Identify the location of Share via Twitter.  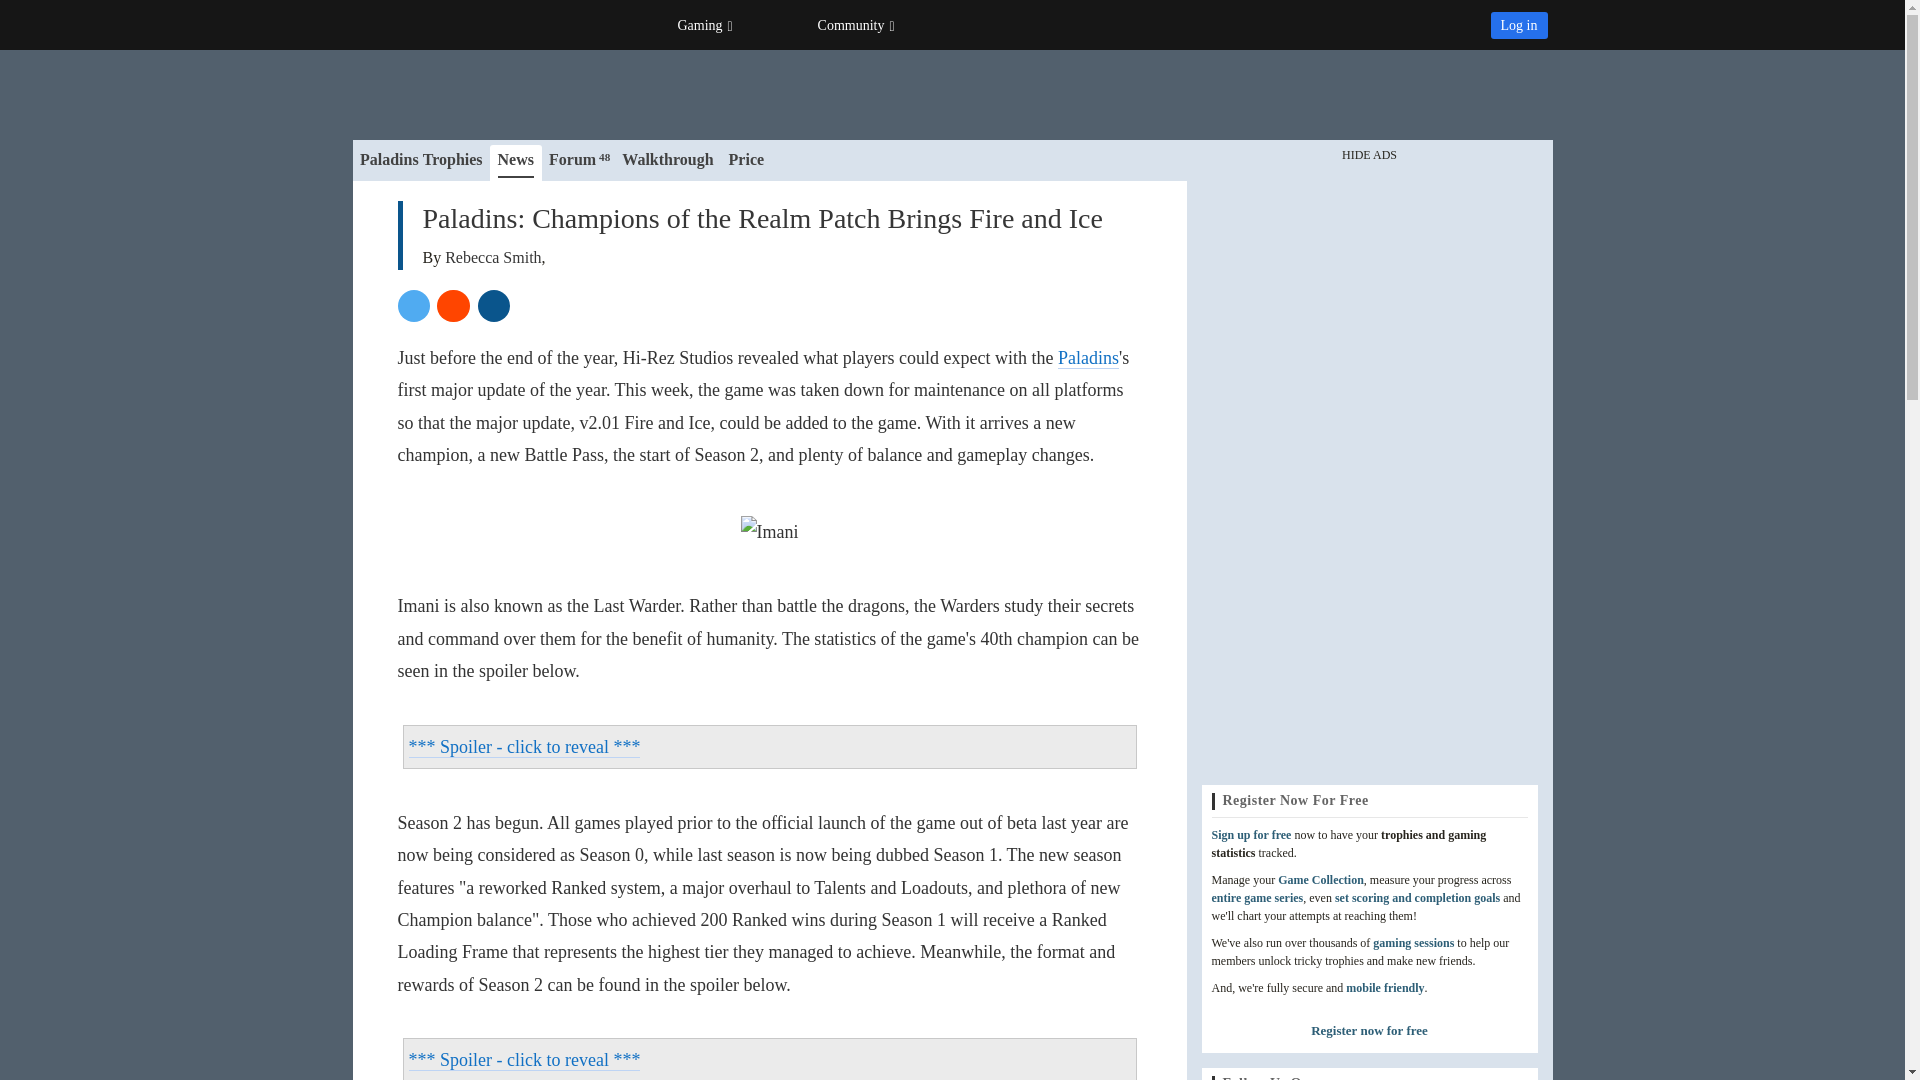
(414, 306).